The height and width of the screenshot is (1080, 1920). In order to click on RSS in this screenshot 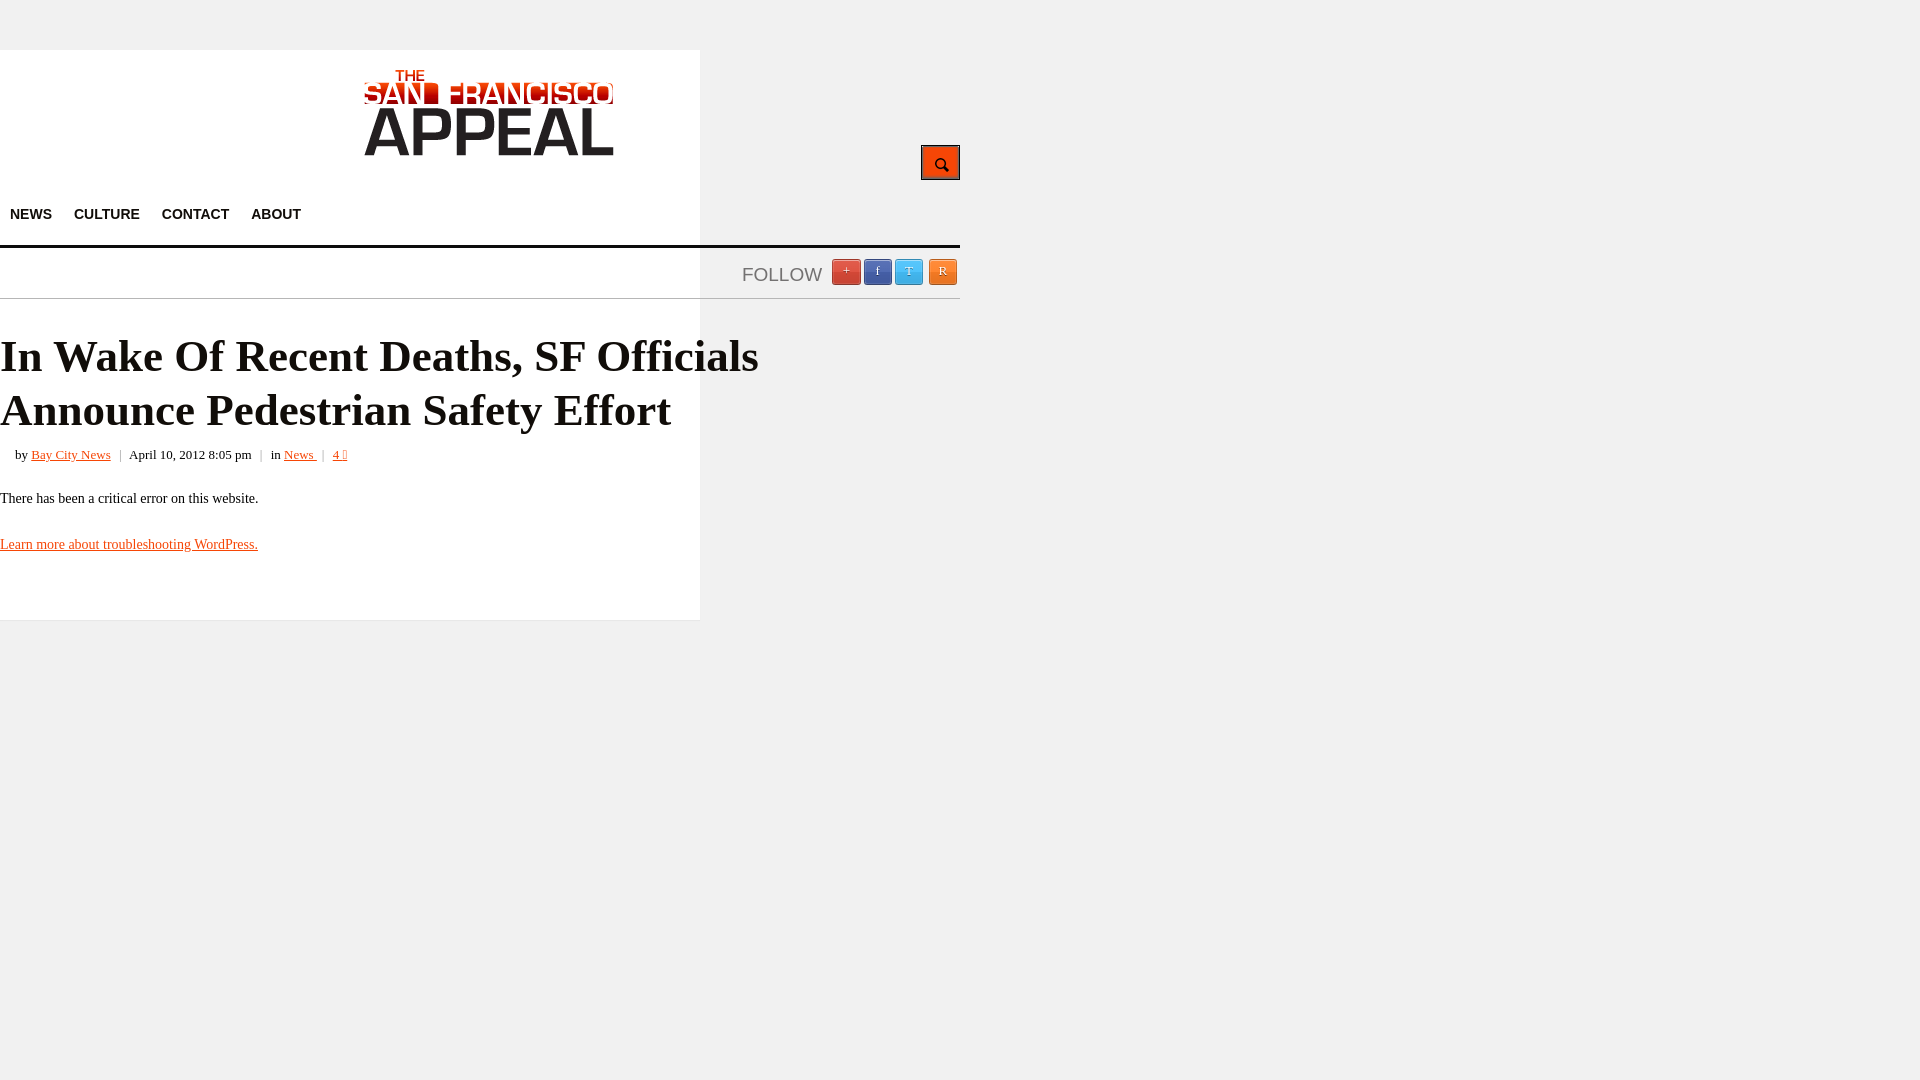, I will do `click(942, 272)`.